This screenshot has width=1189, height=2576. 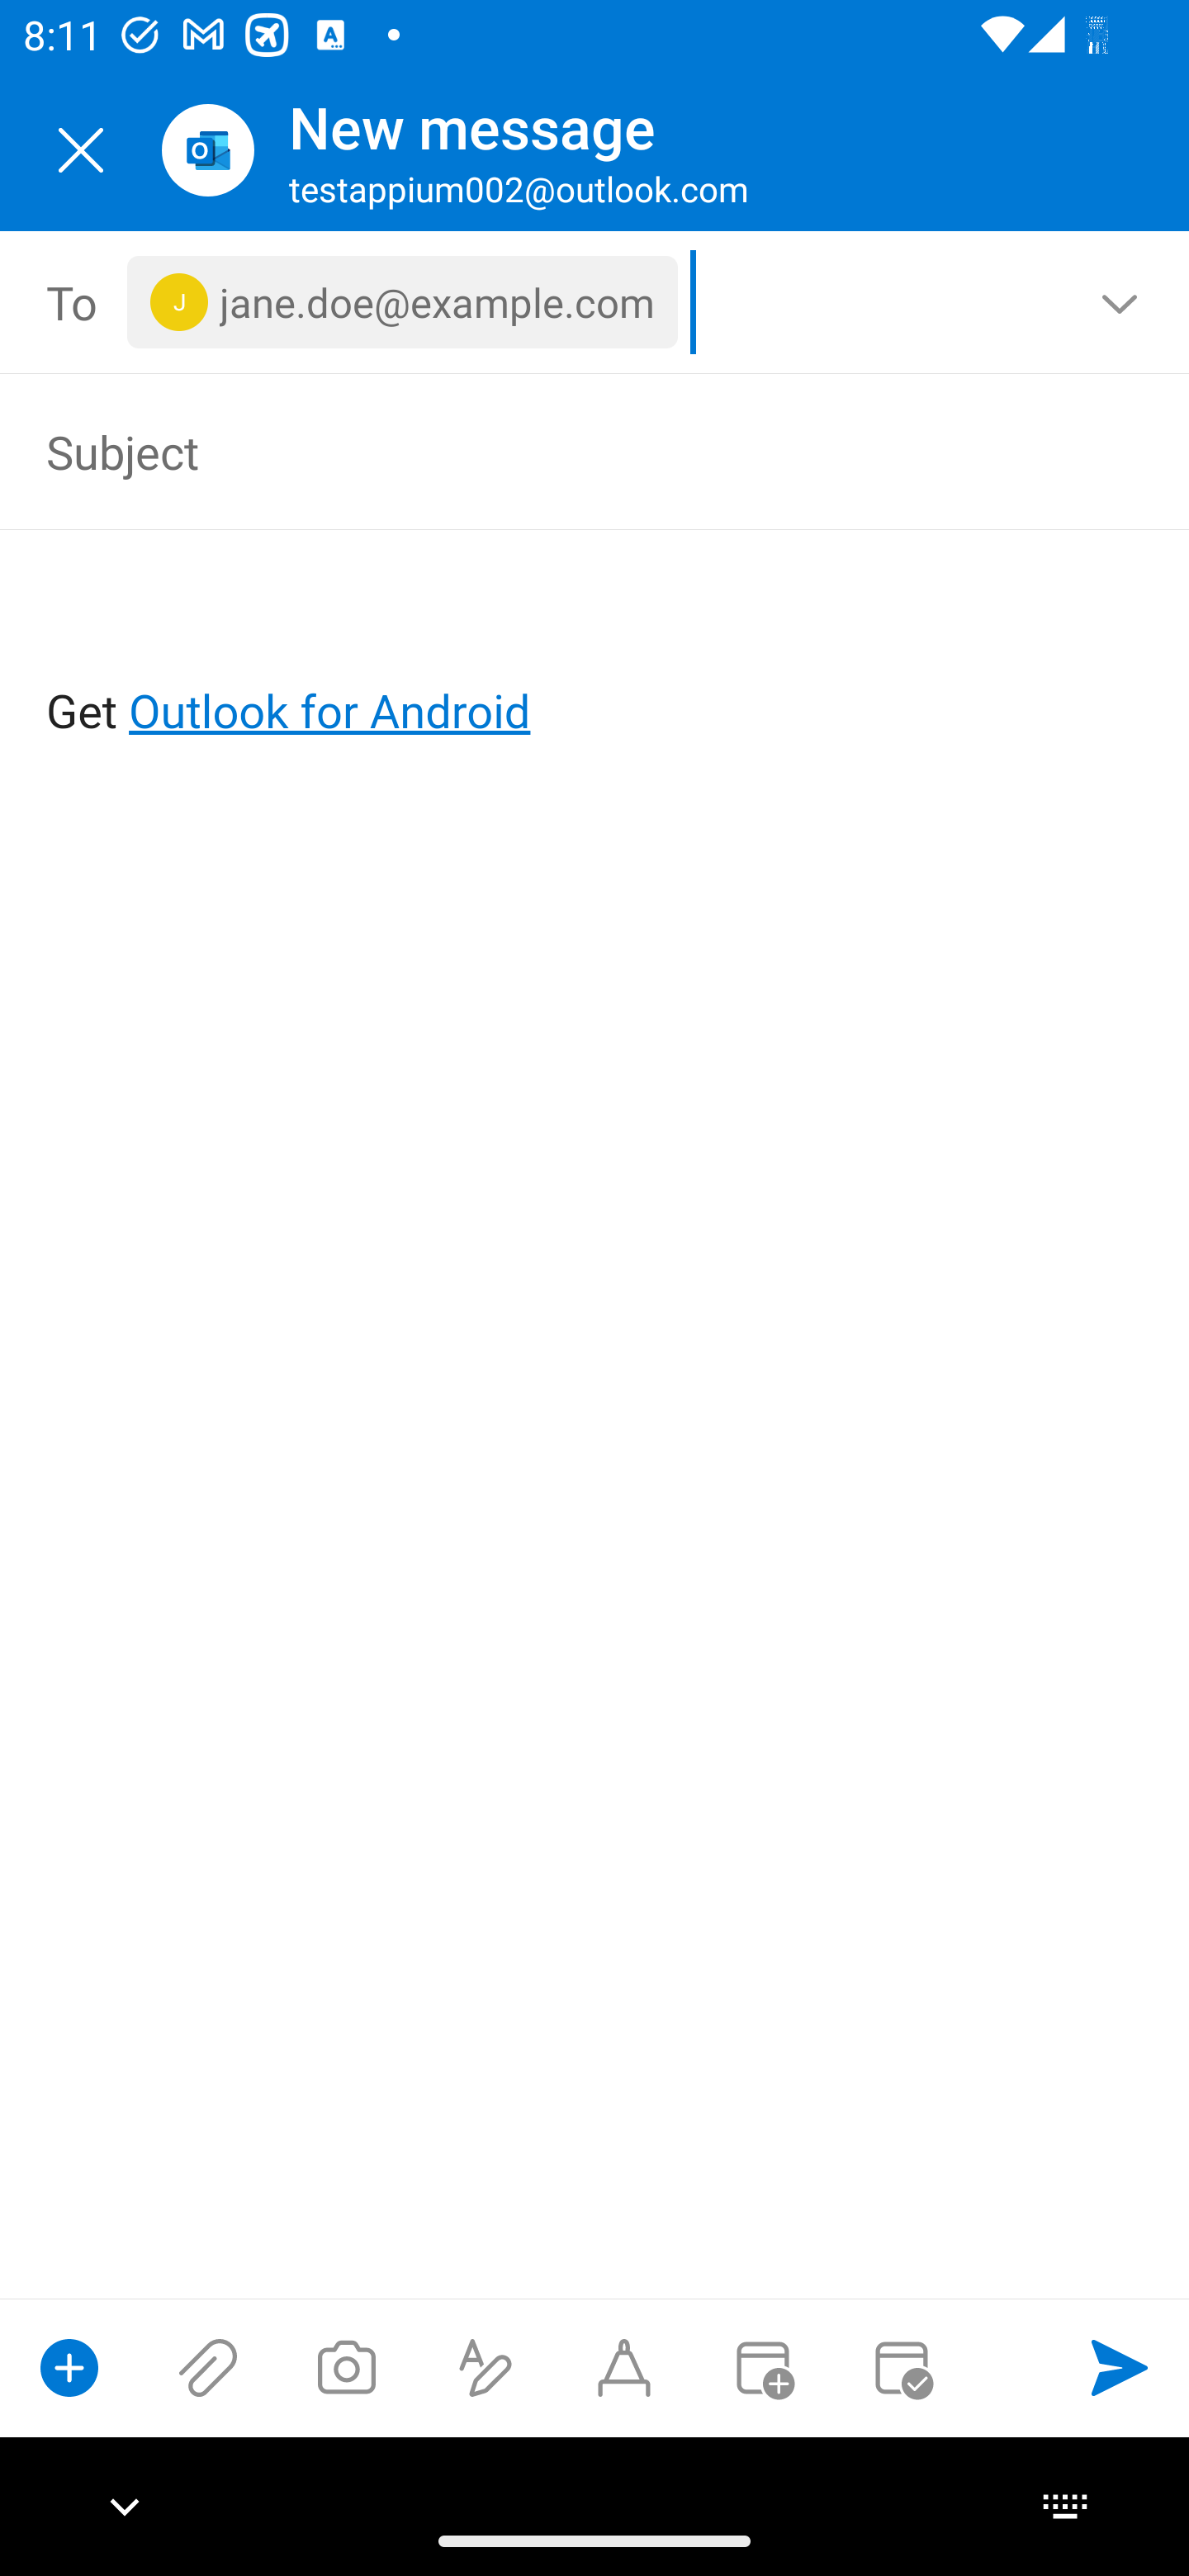 What do you see at coordinates (208, 2367) in the screenshot?
I see `Attach files` at bounding box center [208, 2367].